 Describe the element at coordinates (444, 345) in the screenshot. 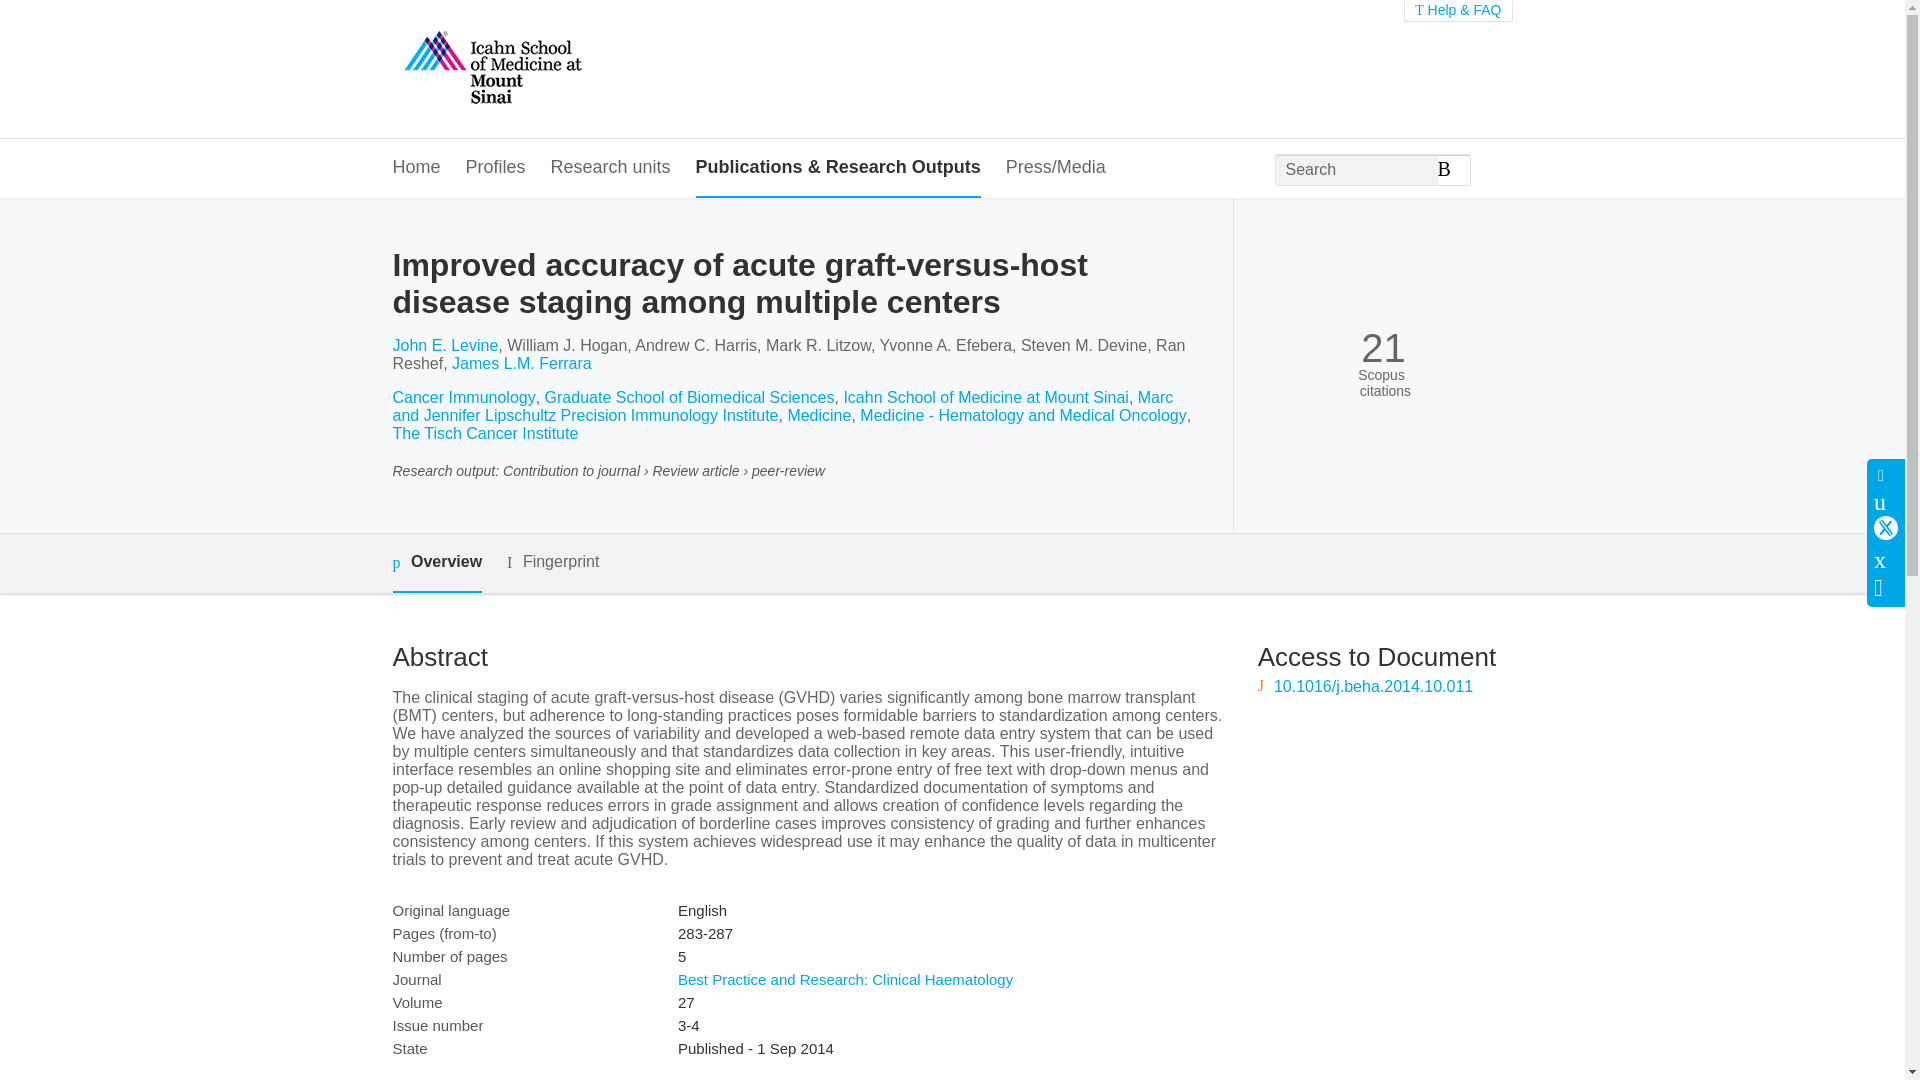

I see `John E. Levine` at that location.